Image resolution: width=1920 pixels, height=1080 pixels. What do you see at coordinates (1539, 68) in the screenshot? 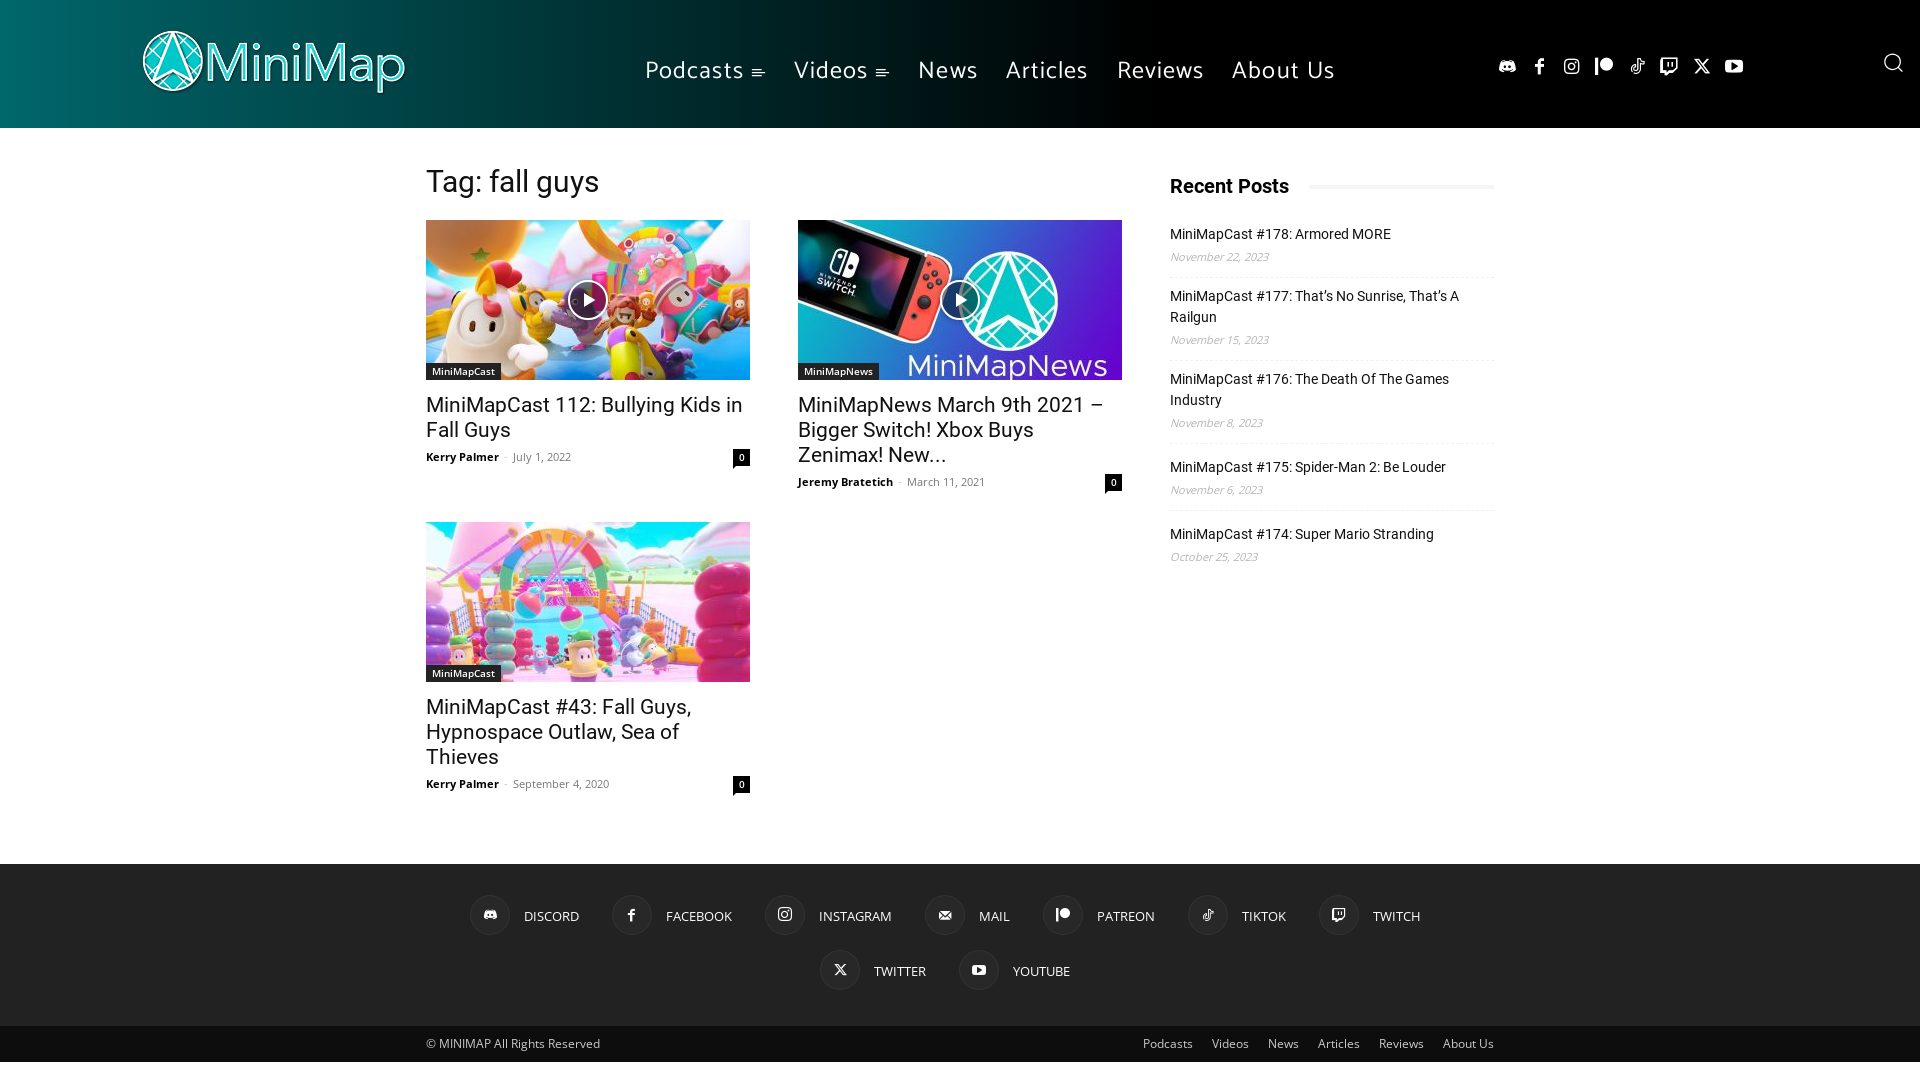
I see `Facebook` at bounding box center [1539, 68].